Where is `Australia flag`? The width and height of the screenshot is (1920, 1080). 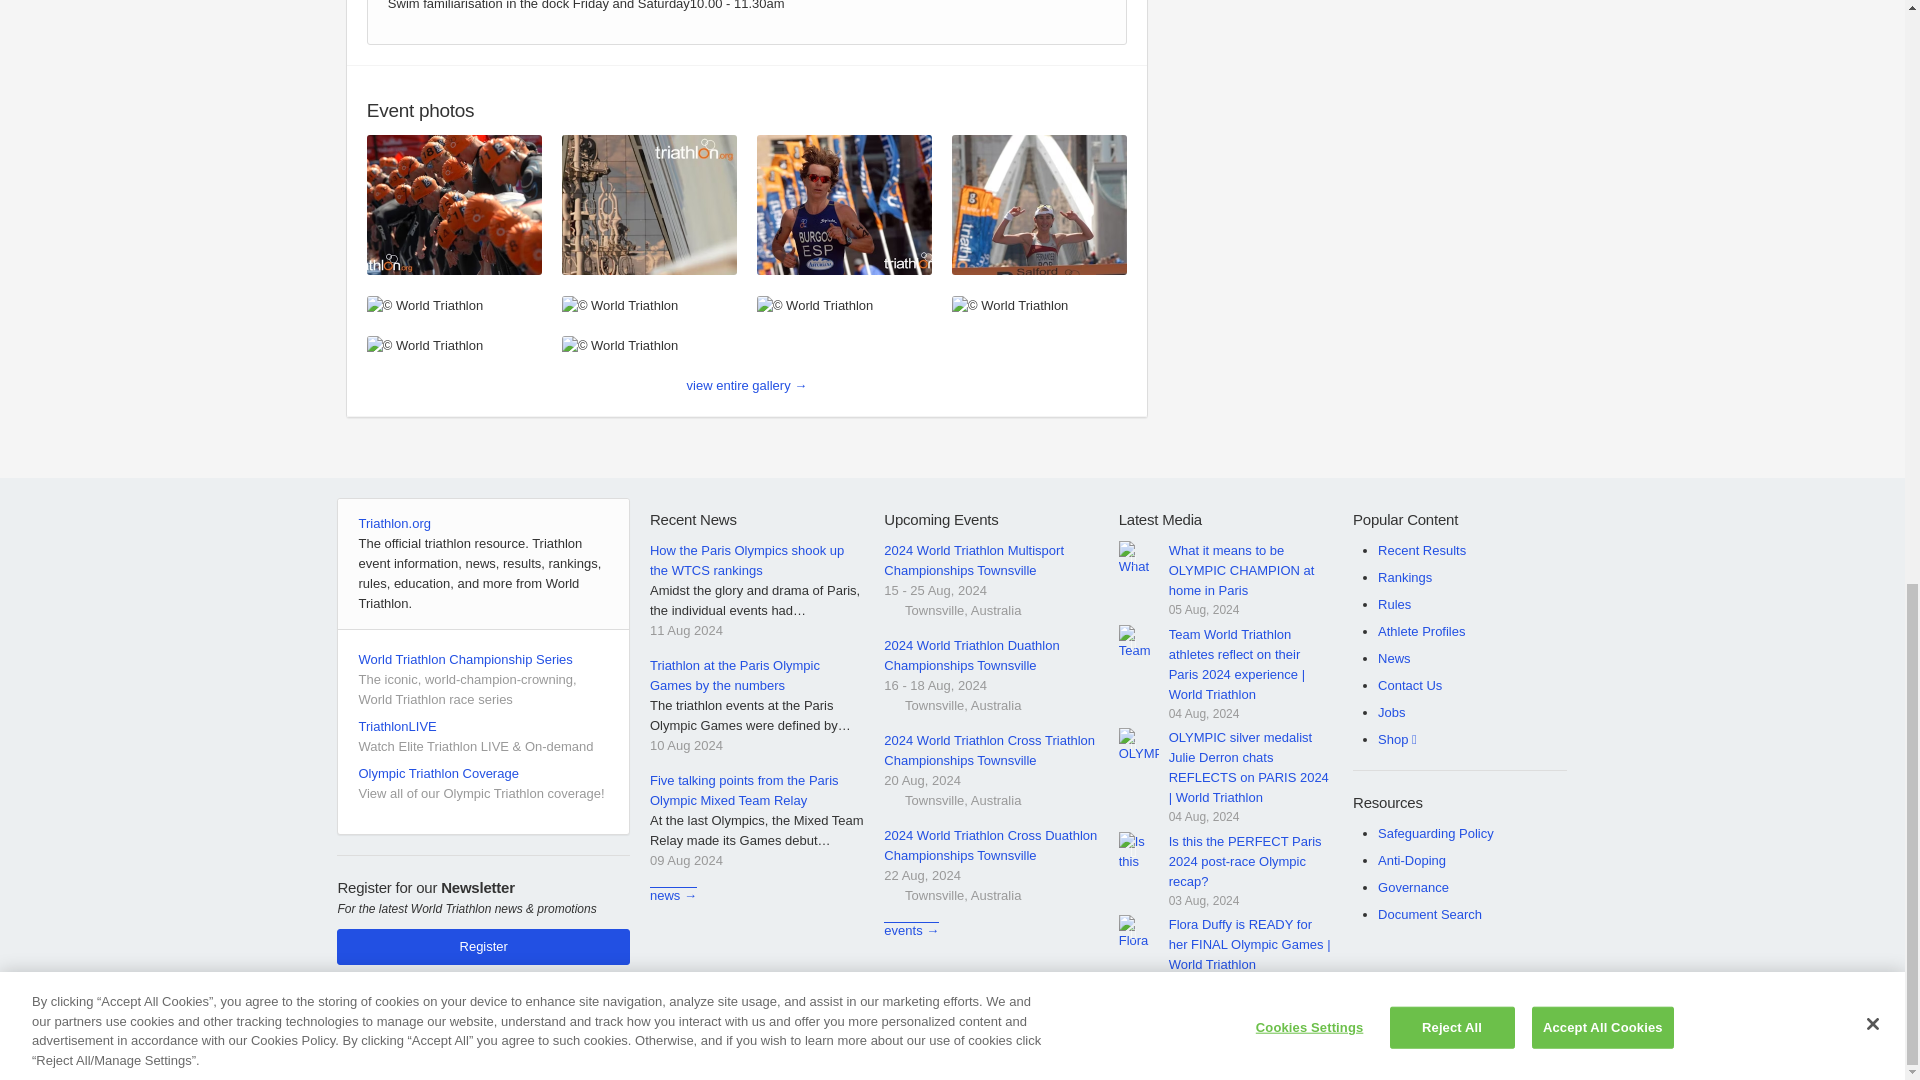
Australia flag is located at coordinates (892, 894).